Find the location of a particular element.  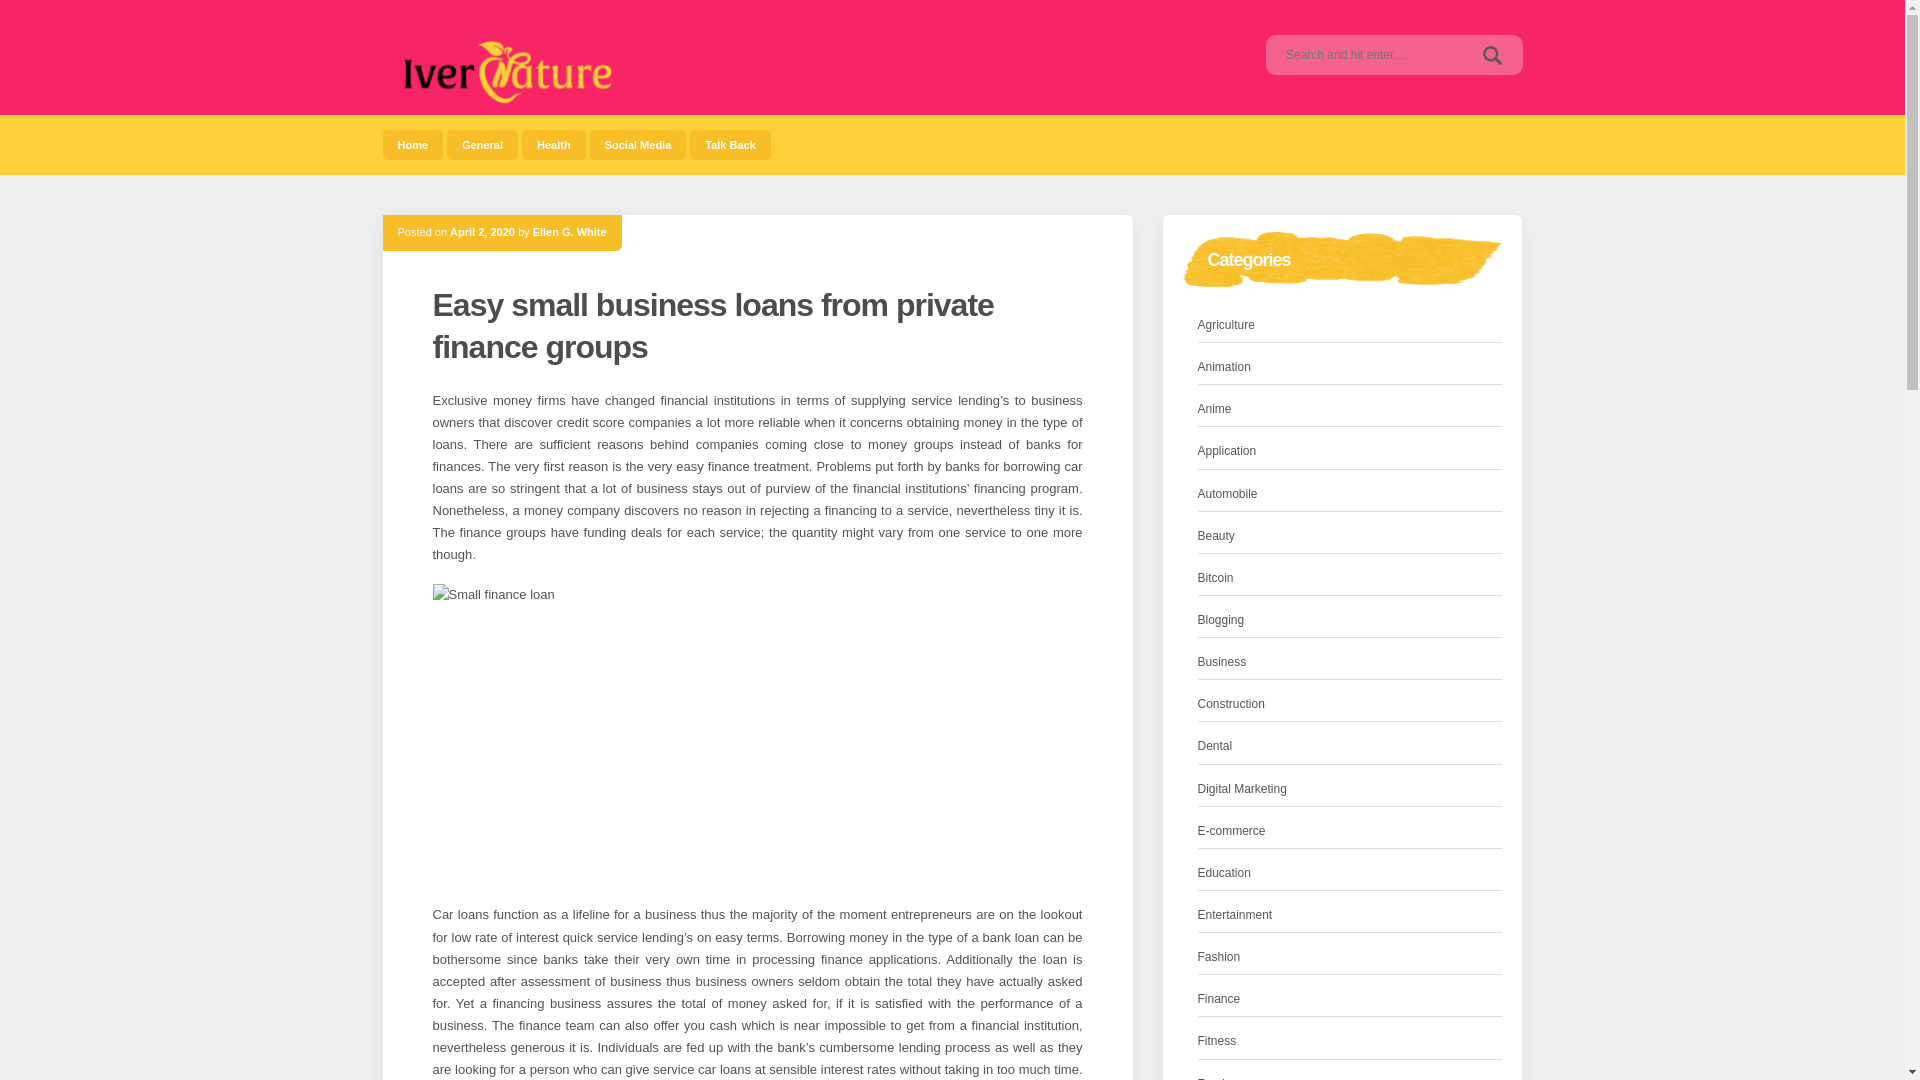

Automobile is located at coordinates (1228, 494).